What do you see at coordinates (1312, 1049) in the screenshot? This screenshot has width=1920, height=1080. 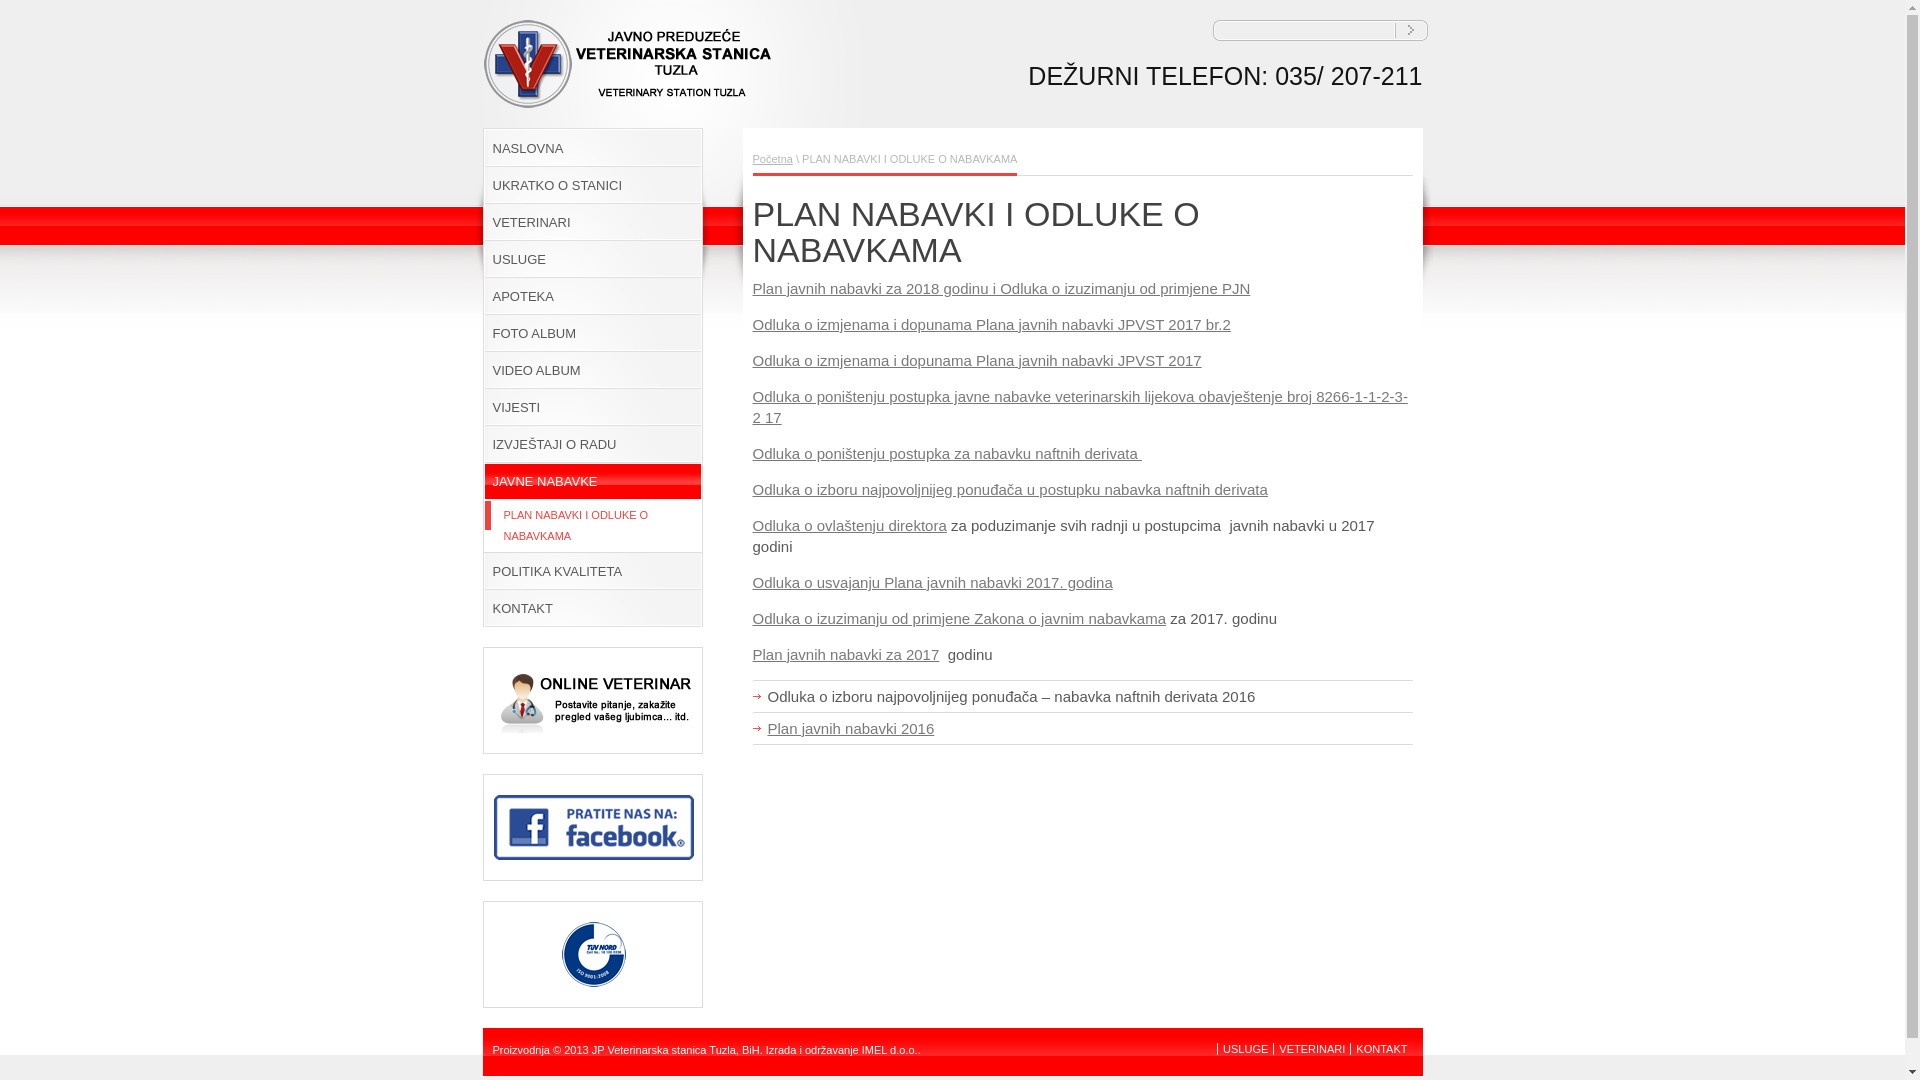 I see `VETERINARI` at bounding box center [1312, 1049].